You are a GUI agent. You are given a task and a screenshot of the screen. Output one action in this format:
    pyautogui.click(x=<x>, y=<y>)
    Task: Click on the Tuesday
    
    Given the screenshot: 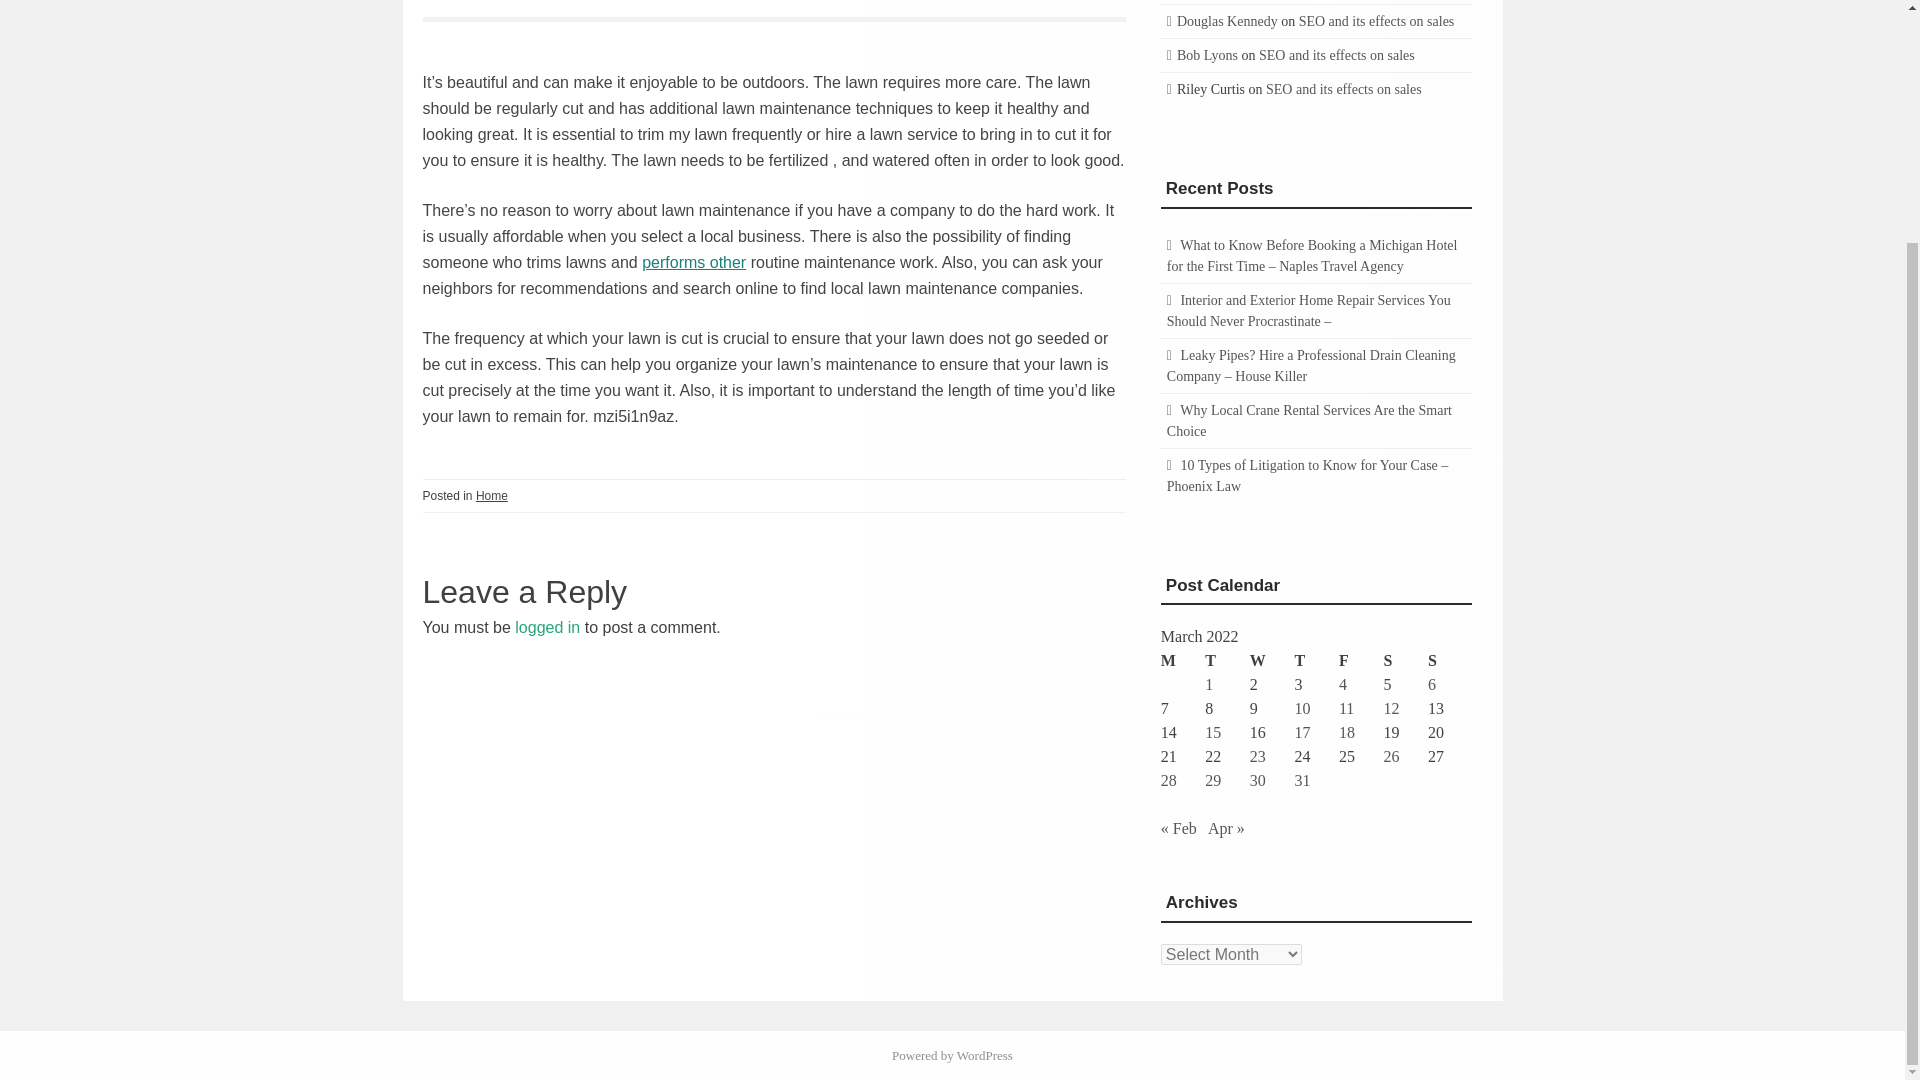 What is the action you would take?
    pyautogui.click(x=1227, y=660)
    